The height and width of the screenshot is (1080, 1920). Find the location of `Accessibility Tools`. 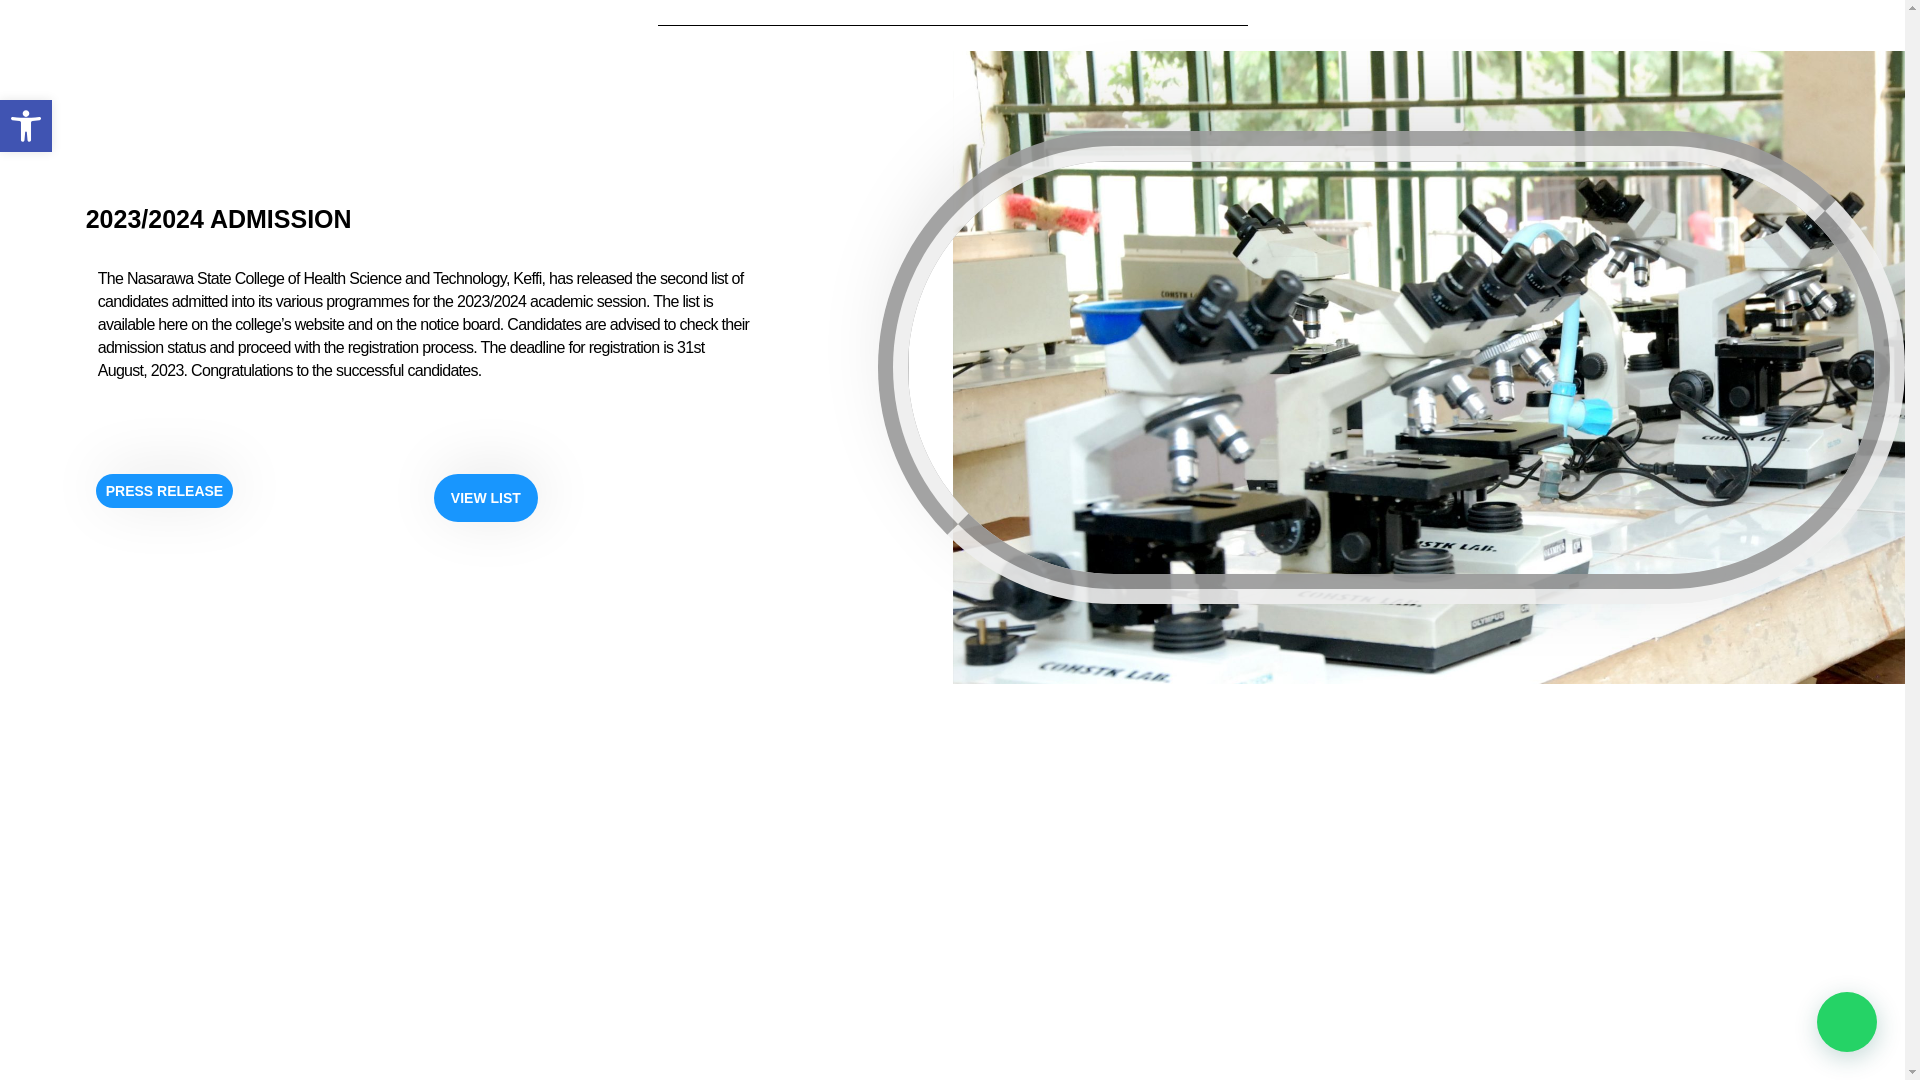

Accessibility Tools is located at coordinates (26, 126).